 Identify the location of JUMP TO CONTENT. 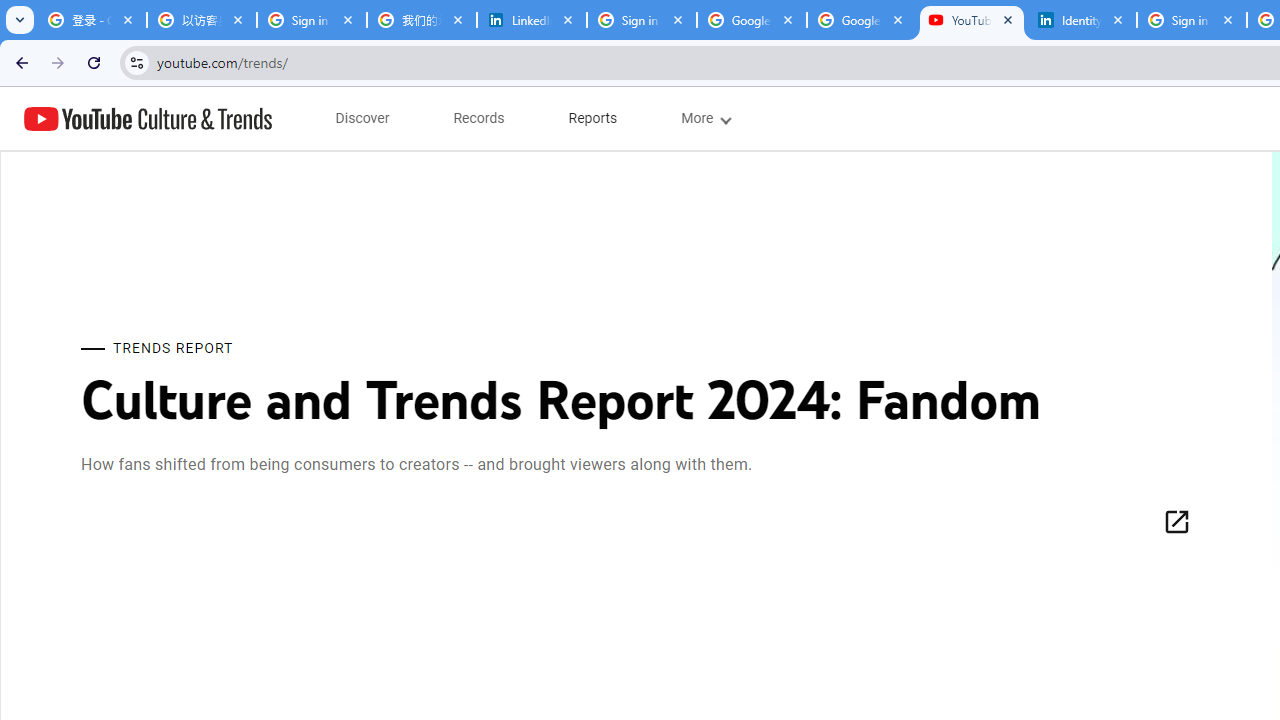
(209, 119).